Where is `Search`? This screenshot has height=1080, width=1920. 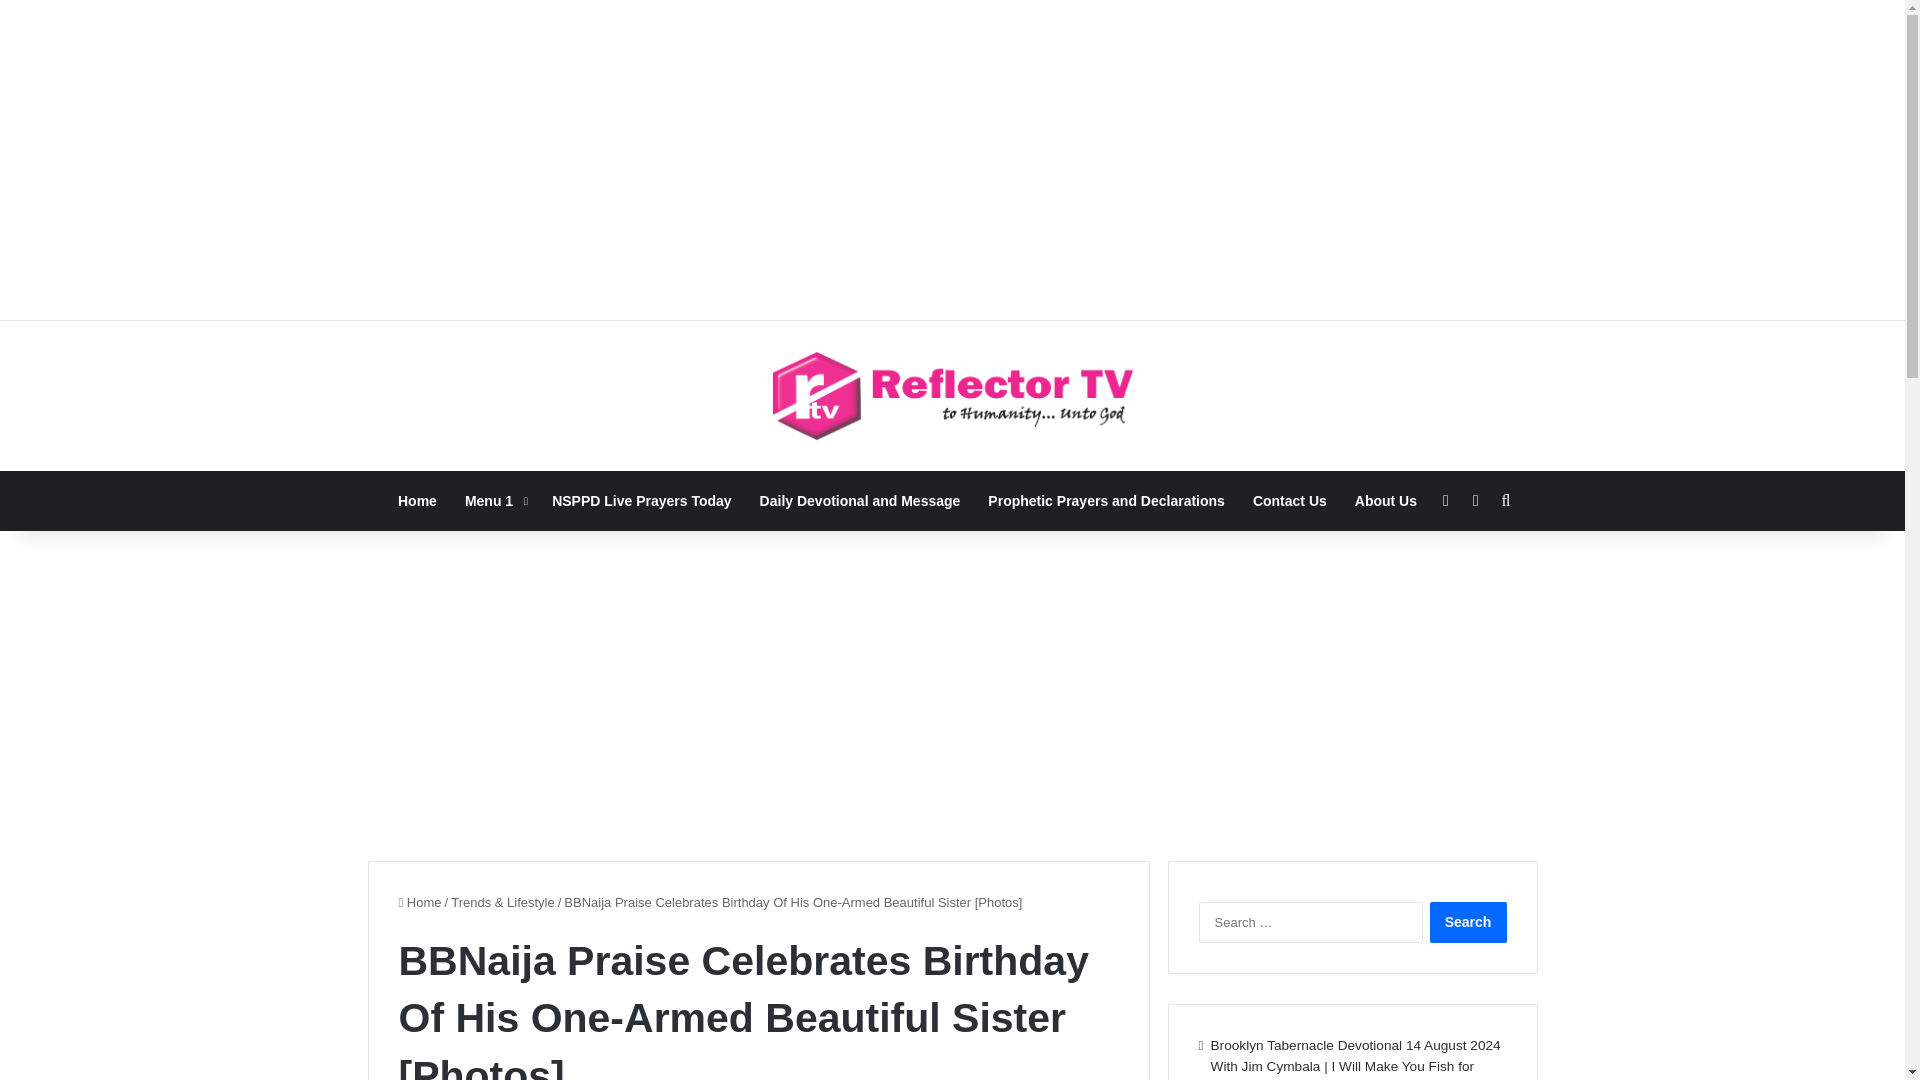
Search is located at coordinates (1468, 922).